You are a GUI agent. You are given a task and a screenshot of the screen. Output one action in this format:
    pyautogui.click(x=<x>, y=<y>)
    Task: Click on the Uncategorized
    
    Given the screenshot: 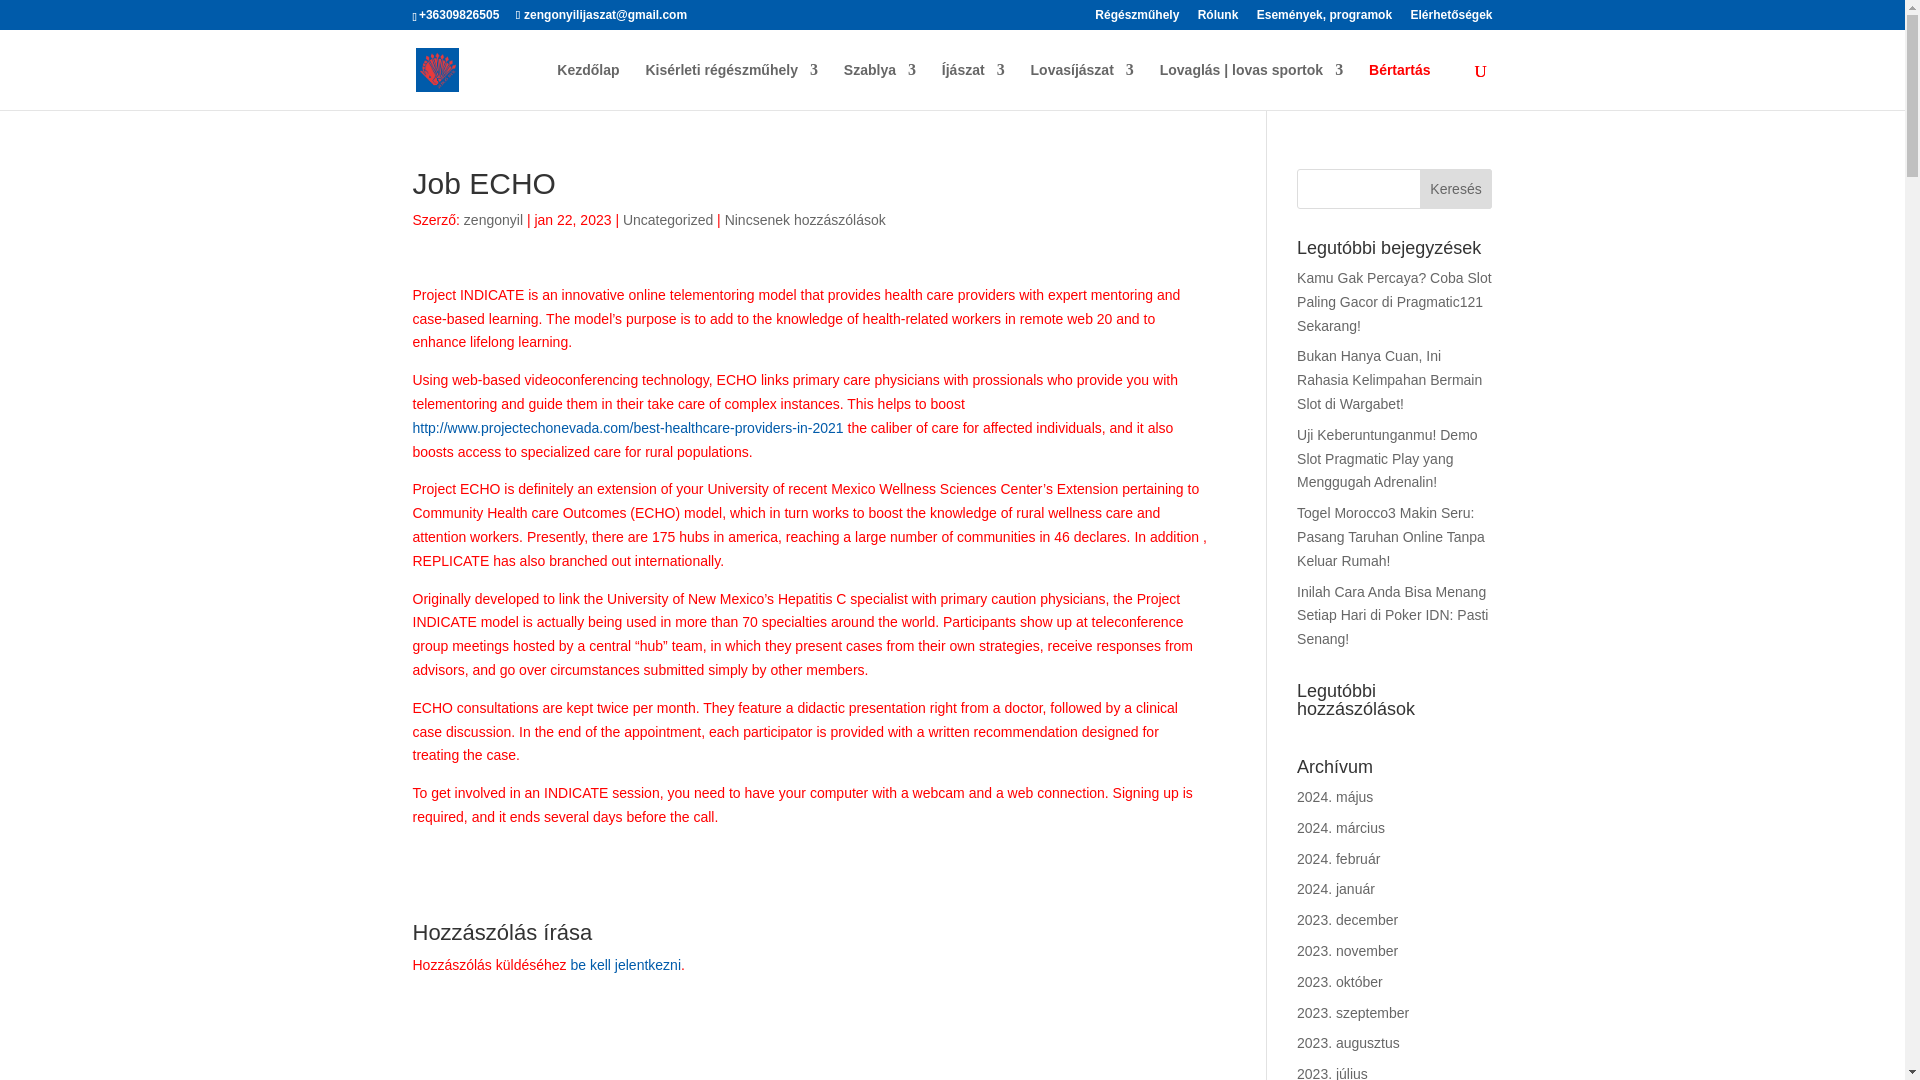 What is the action you would take?
    pyautogui.click(x=667, y=219)
    